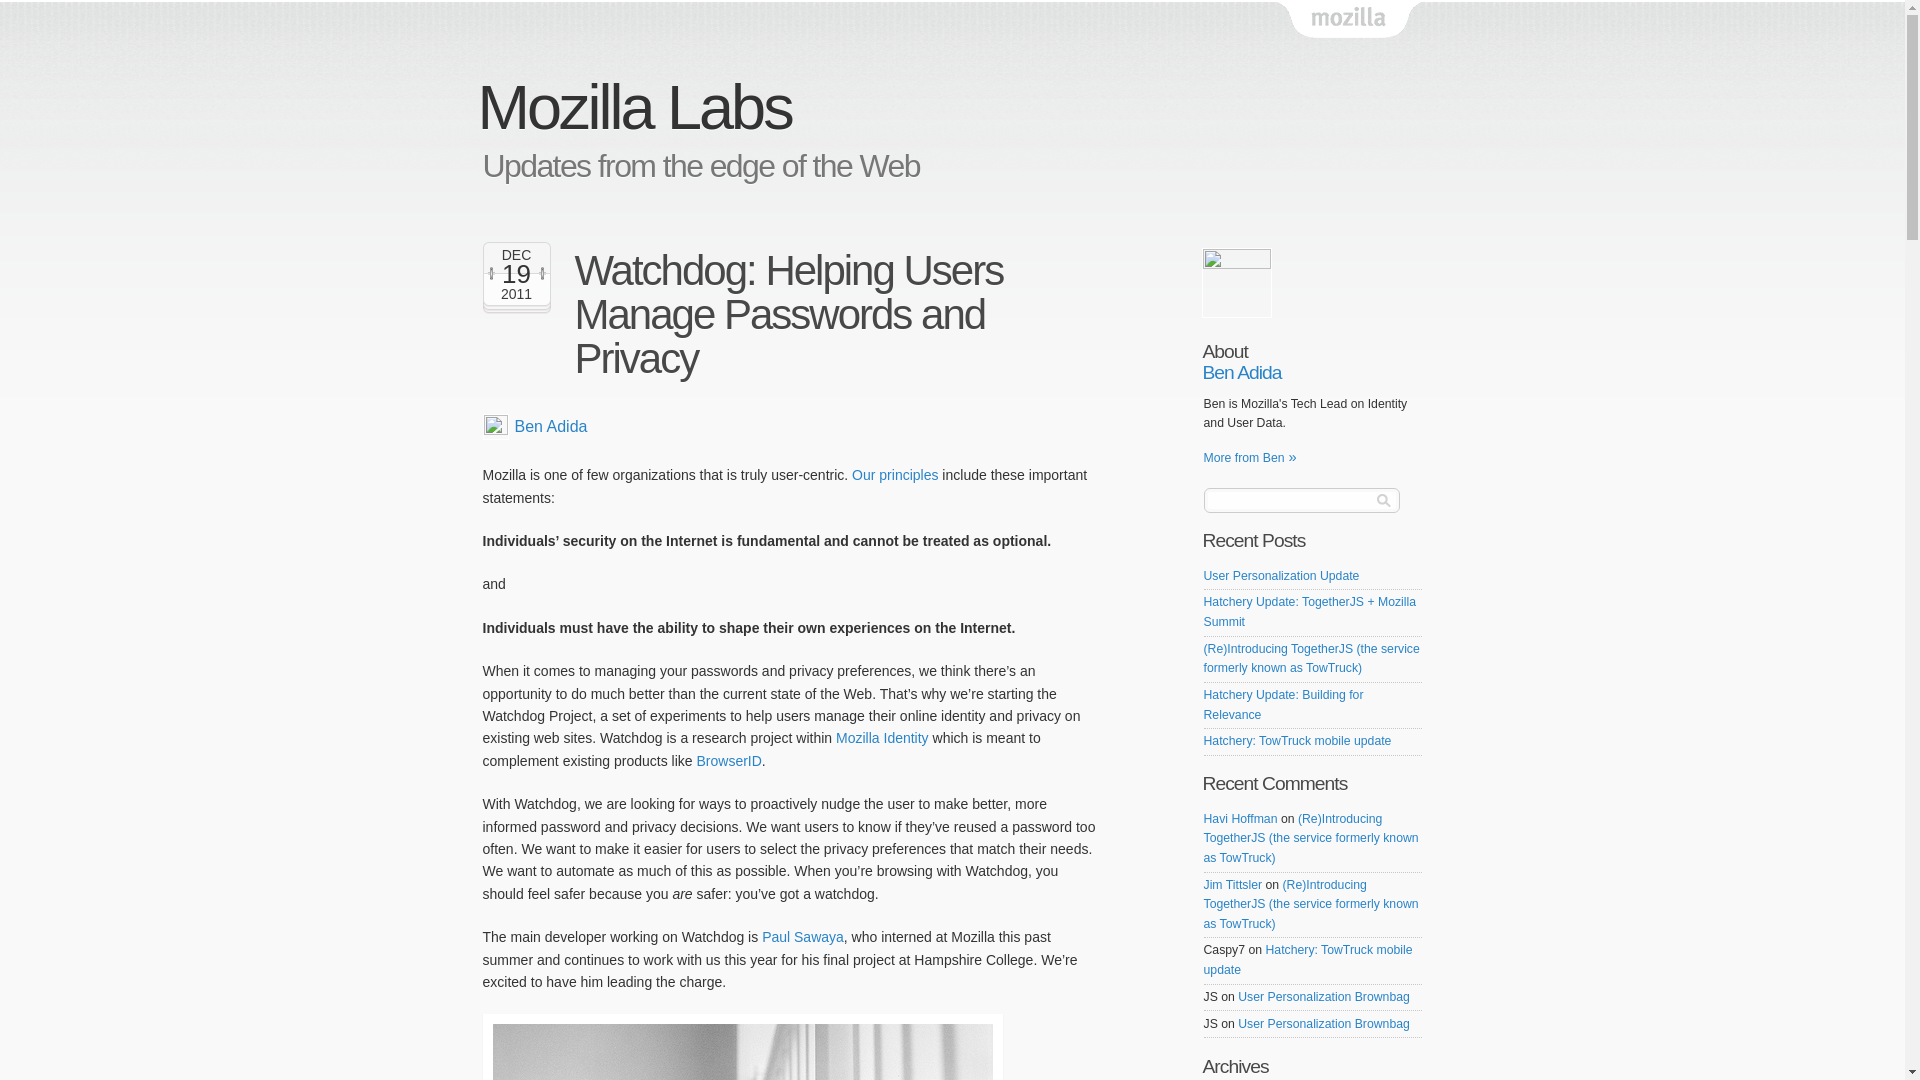 This screenshot has width=1920, height=1080. What do you see at coordinates (1349, 20) in the screenshot?
I see `Mozilla` at bounding box center [1349, 20].